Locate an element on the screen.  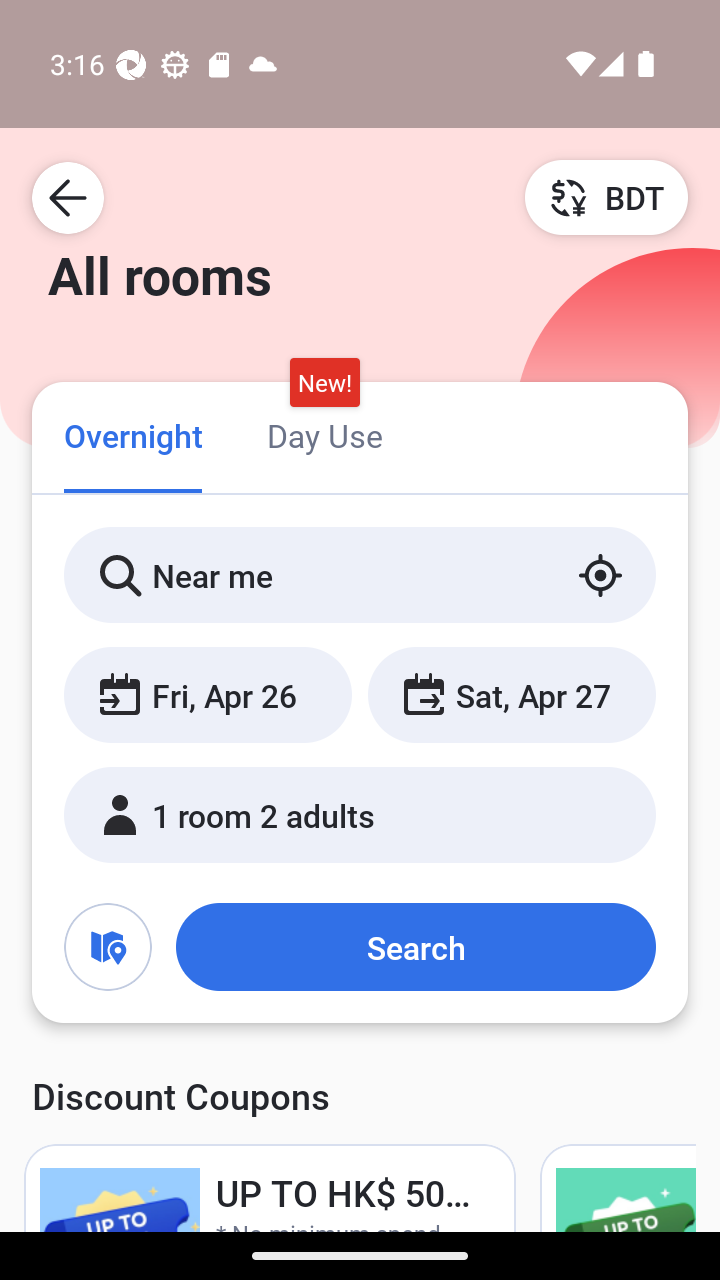
Day Use is located at coordinates (324, 434).